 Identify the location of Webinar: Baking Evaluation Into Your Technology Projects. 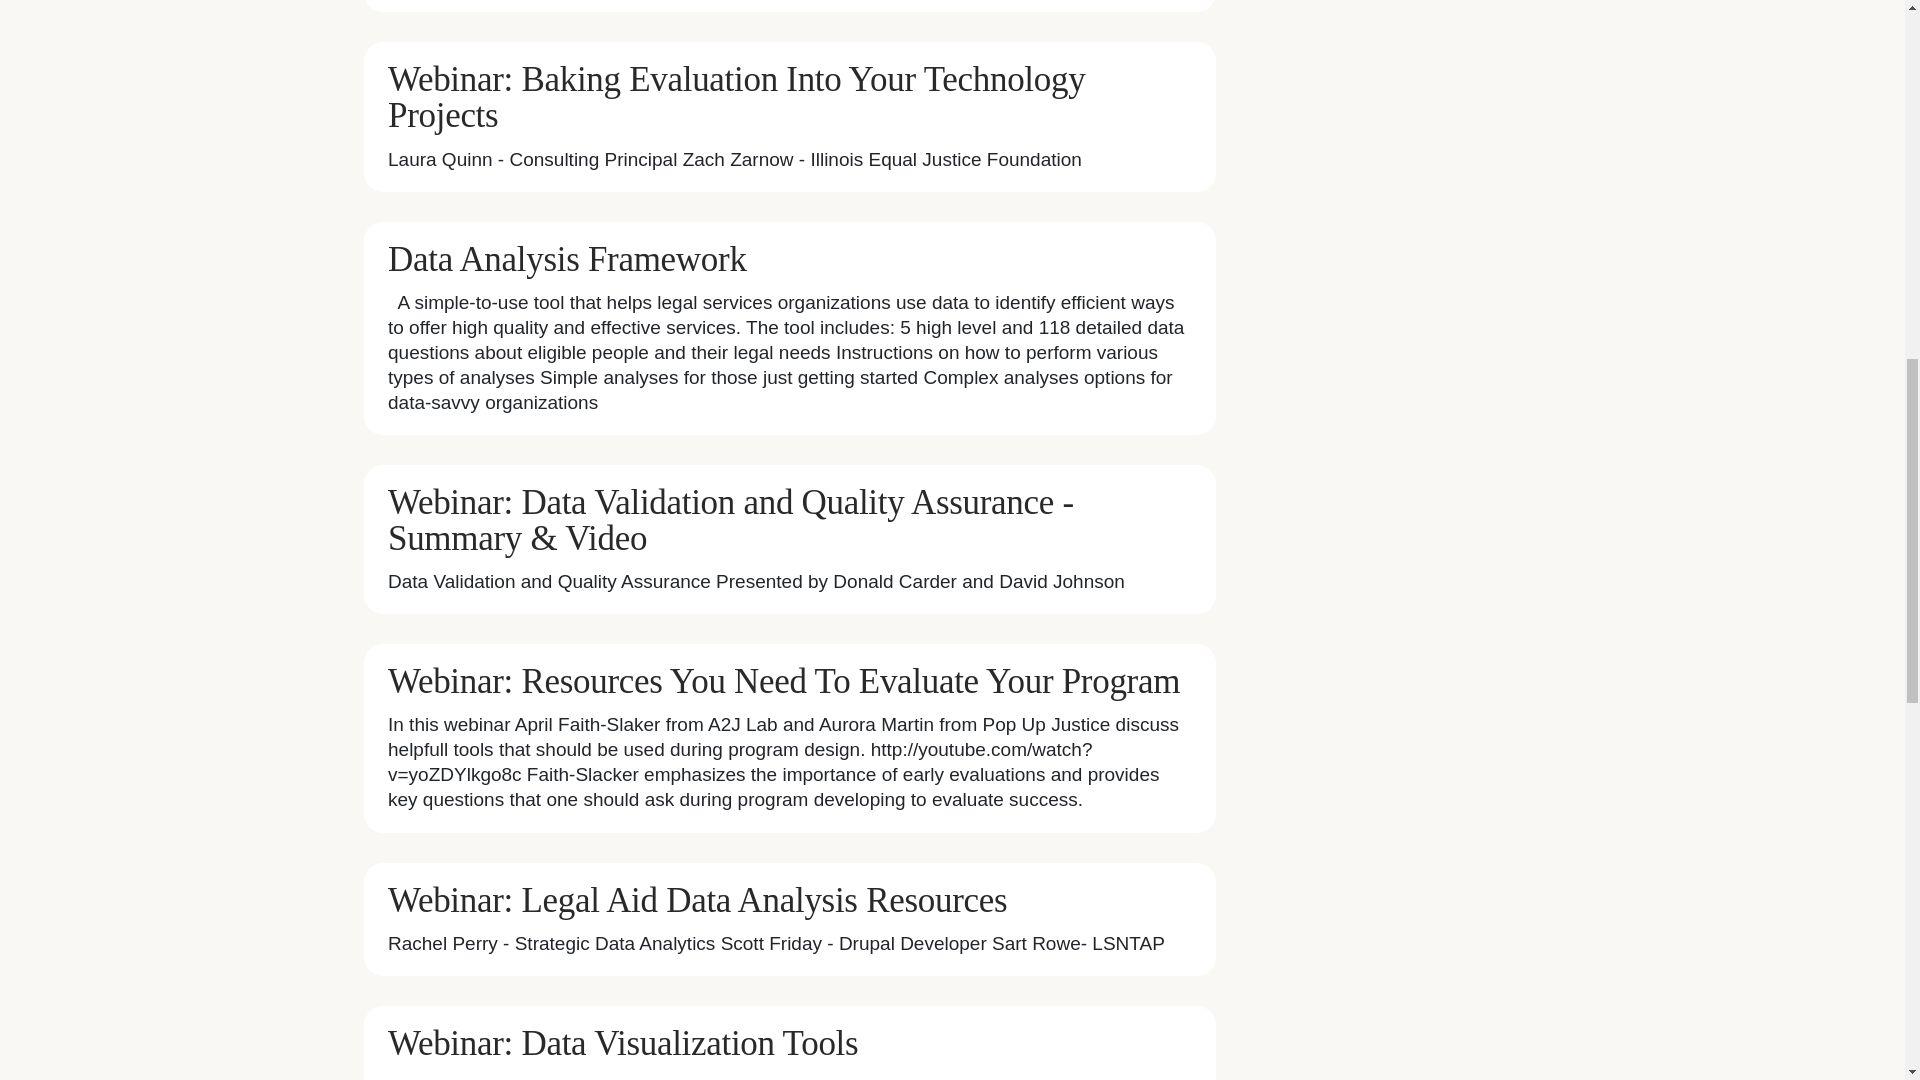
(736, 98).